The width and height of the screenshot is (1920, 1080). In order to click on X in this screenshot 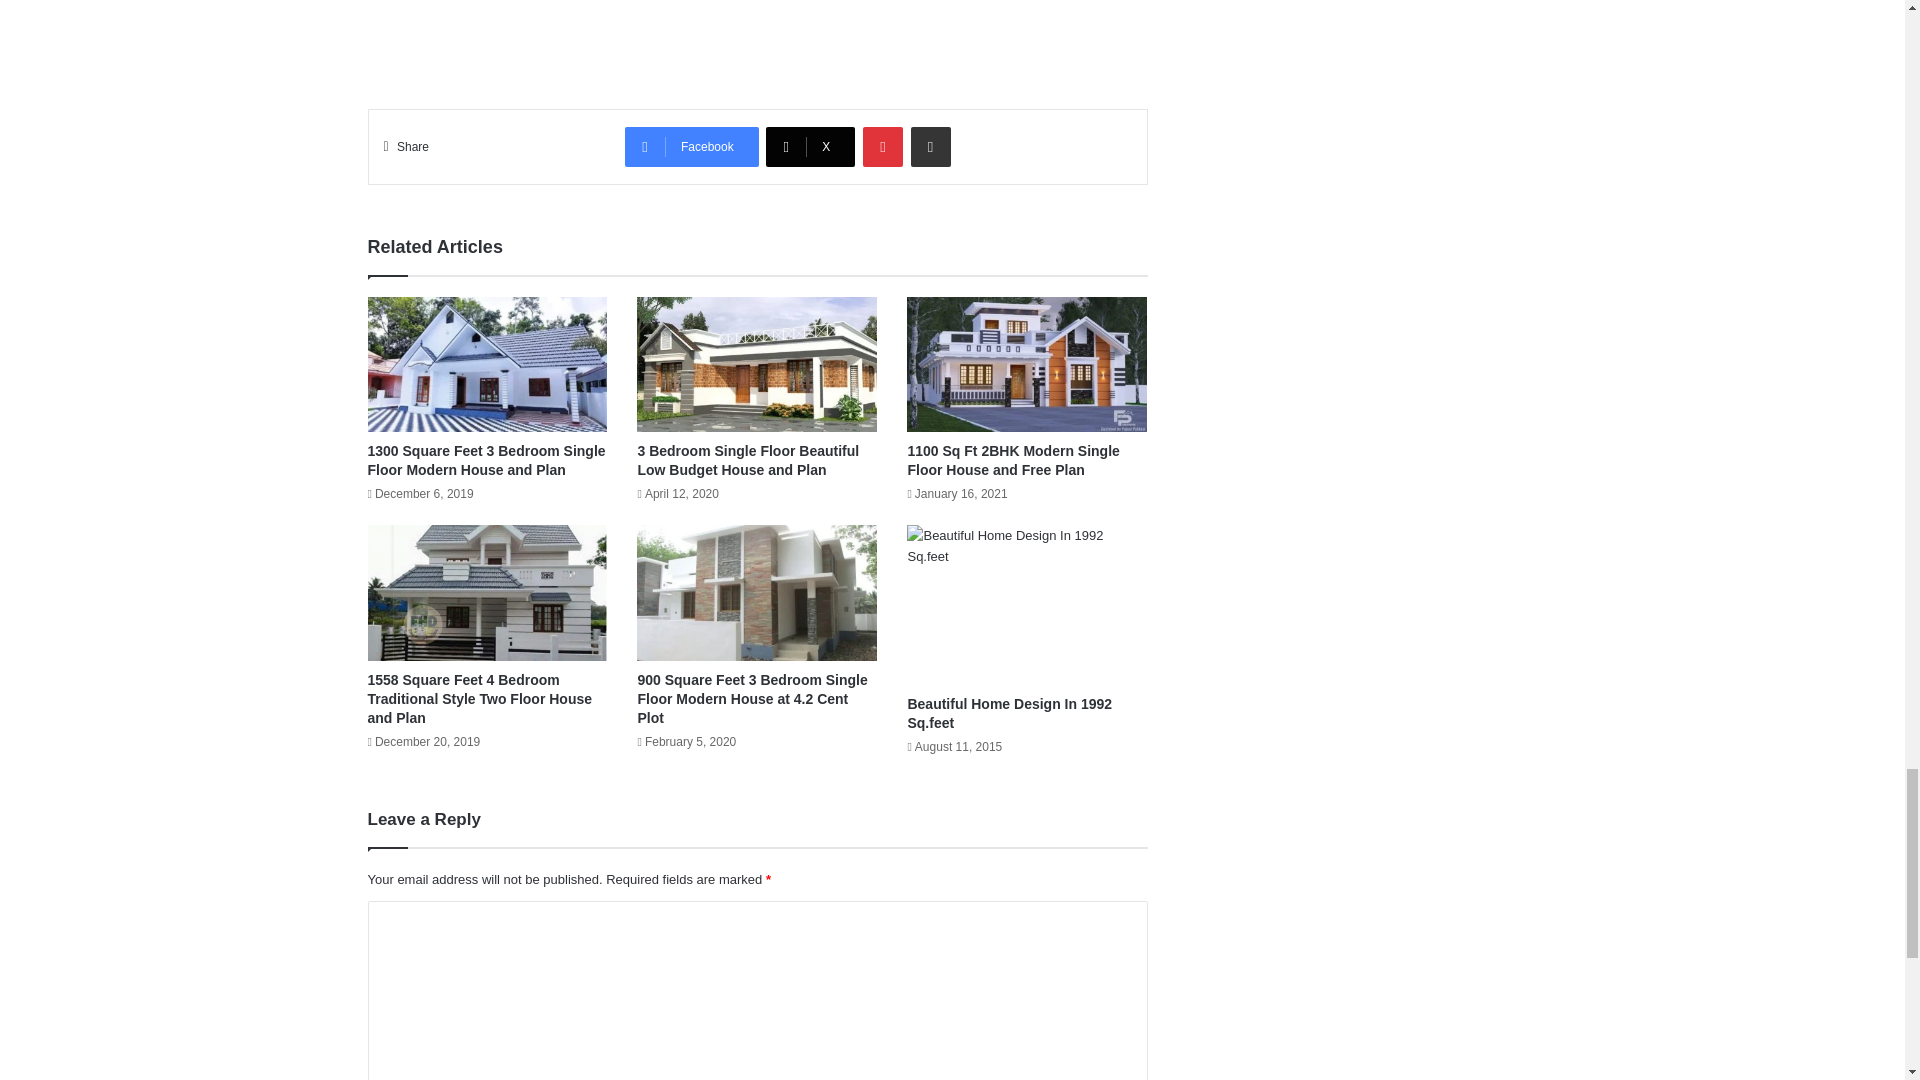, I will do `click(810, 147)`.